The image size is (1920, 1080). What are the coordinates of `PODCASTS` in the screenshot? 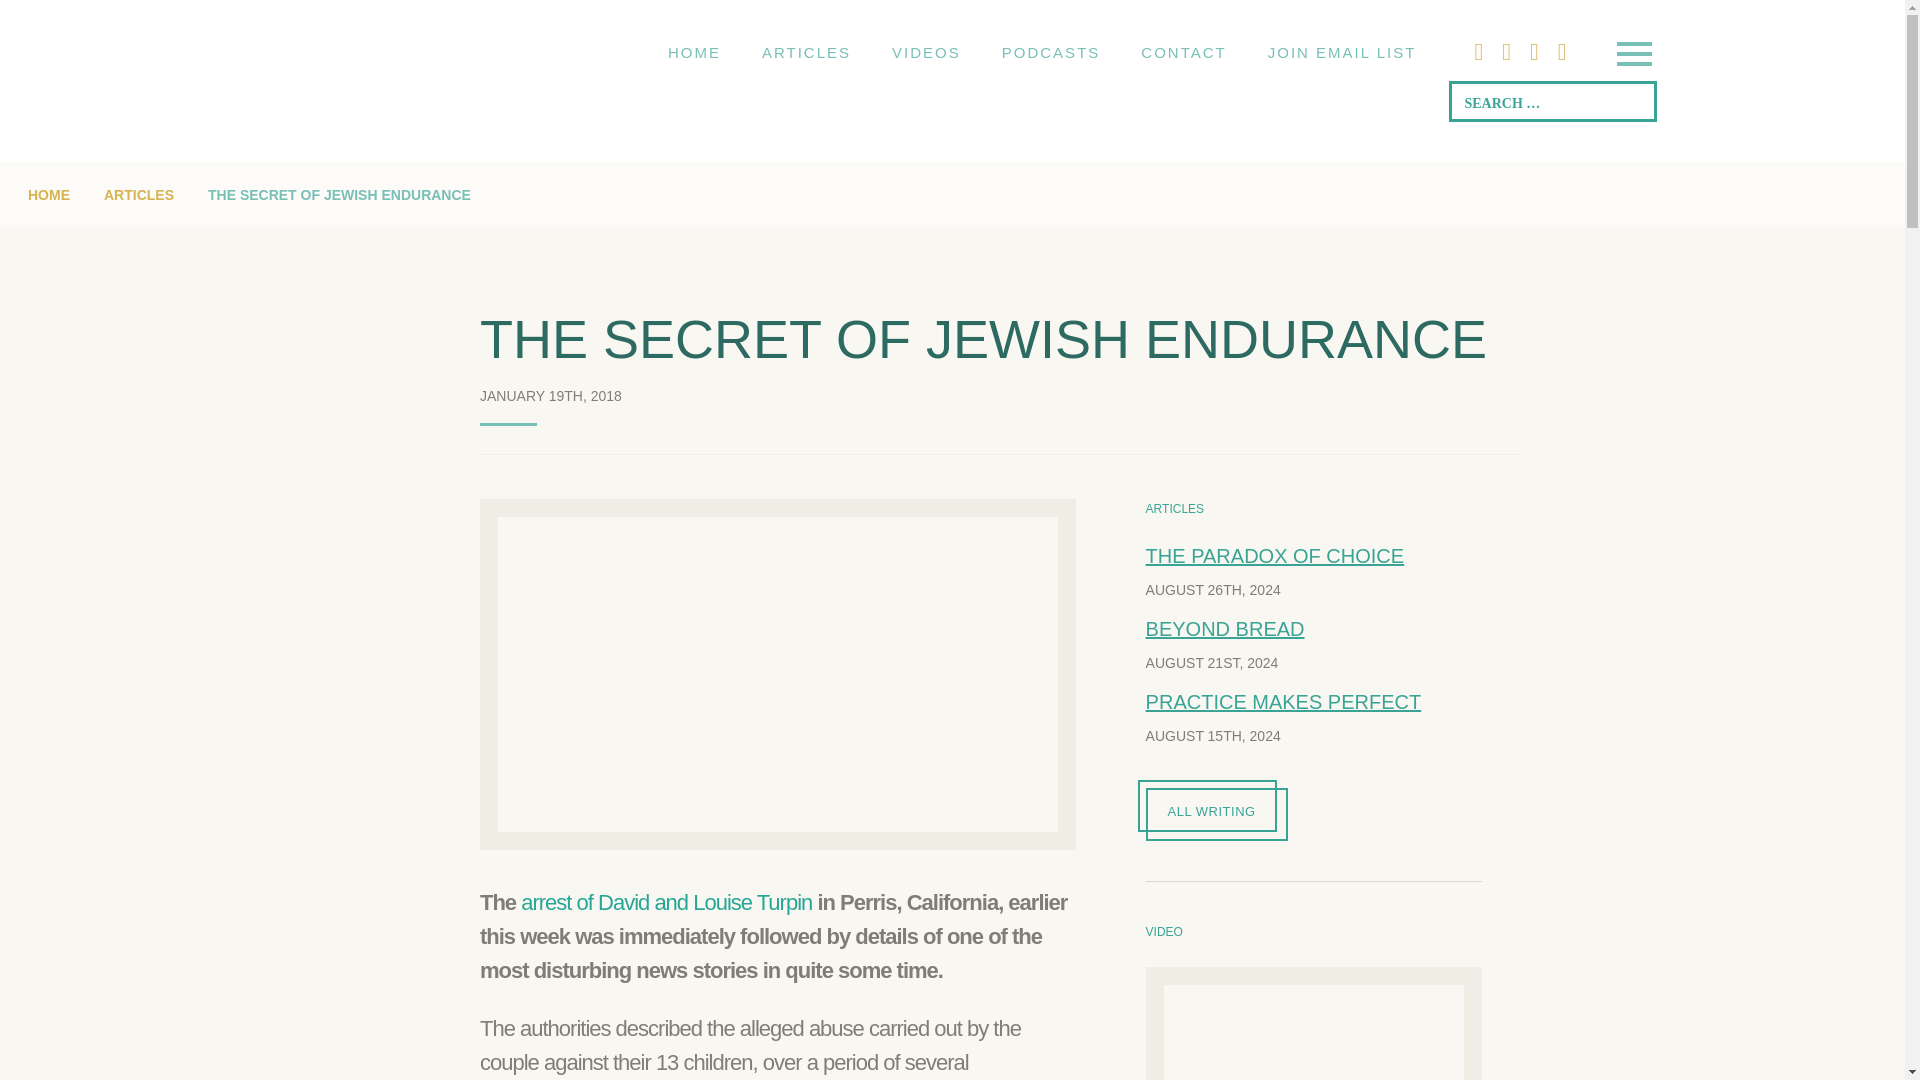 It's located at (1051, 52).